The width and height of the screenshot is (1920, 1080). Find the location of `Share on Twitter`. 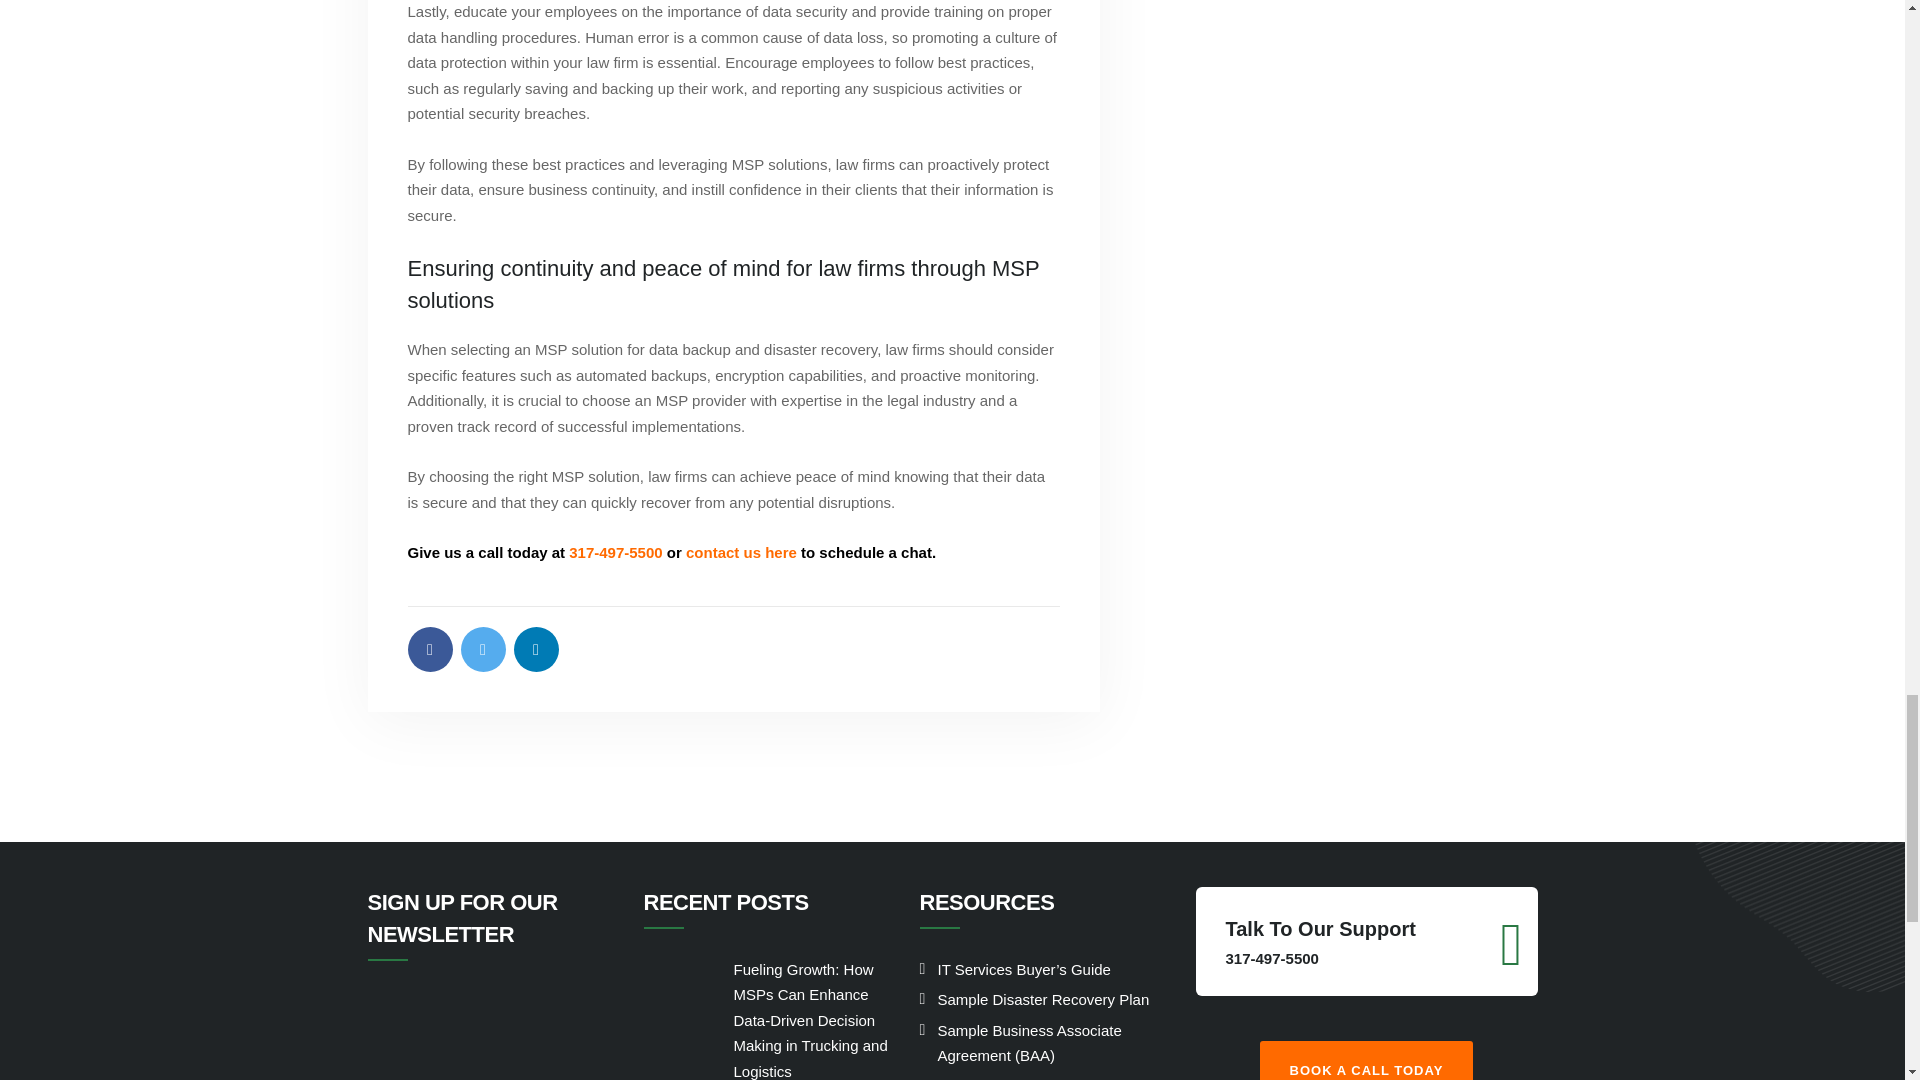

Share on Twitter is located at coordinates (482, 648).